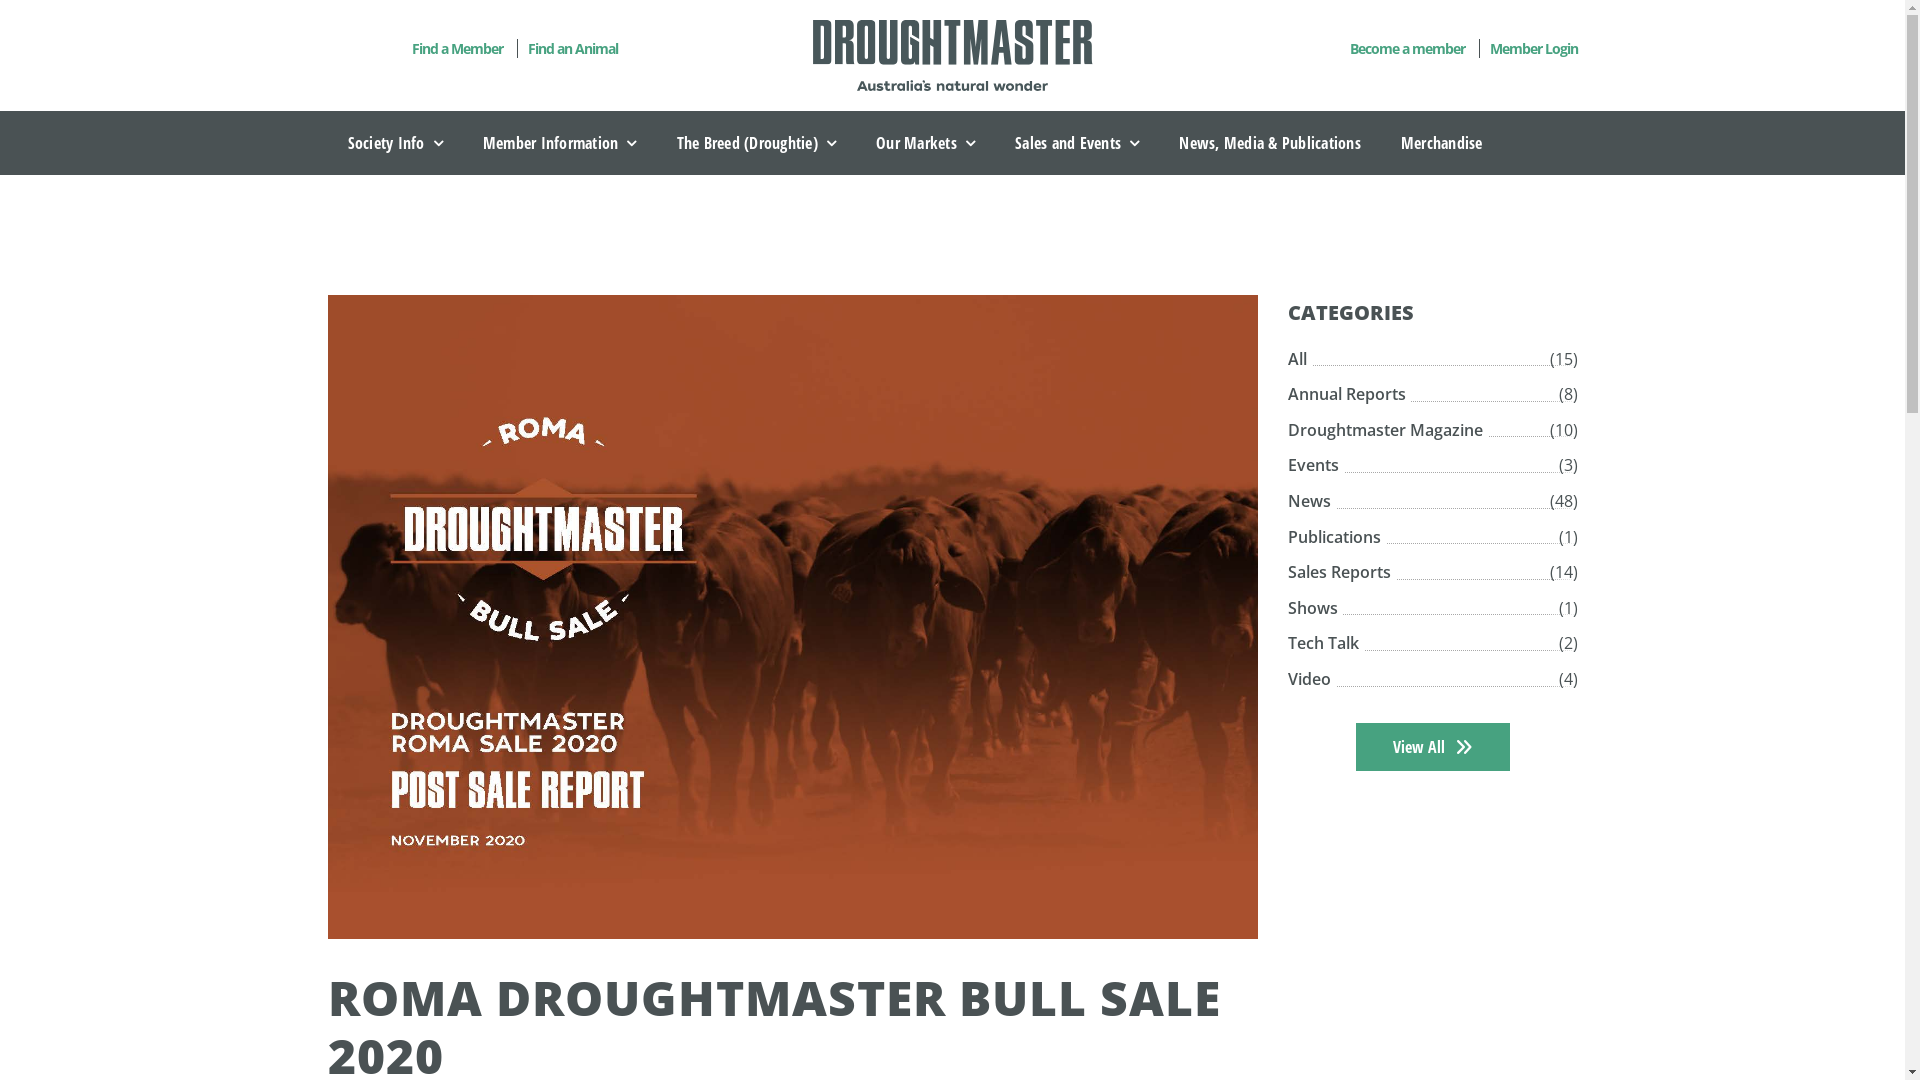  What do you see at coordinates (756, 143) in the screenshot?
I see `The Breed (Droughtie)` at bounding box center [756, 143].